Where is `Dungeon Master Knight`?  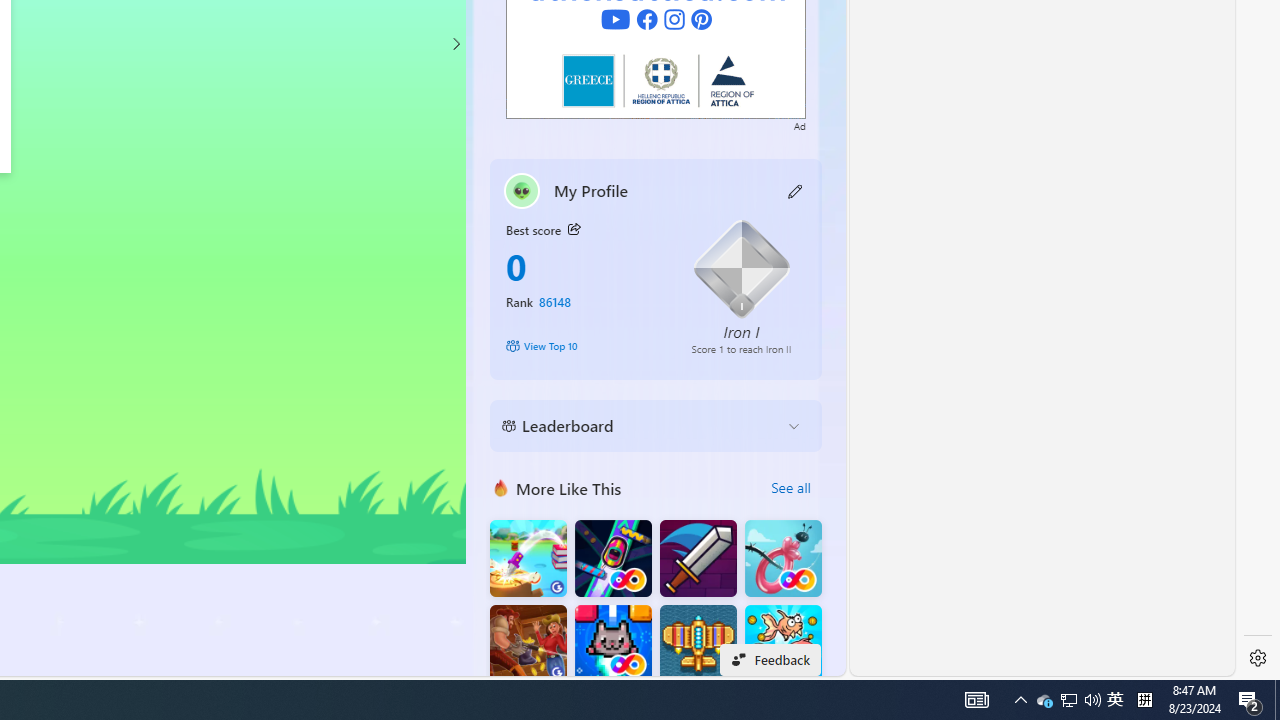 Dungeon Master Knight is located at coordinates (1250, 700).